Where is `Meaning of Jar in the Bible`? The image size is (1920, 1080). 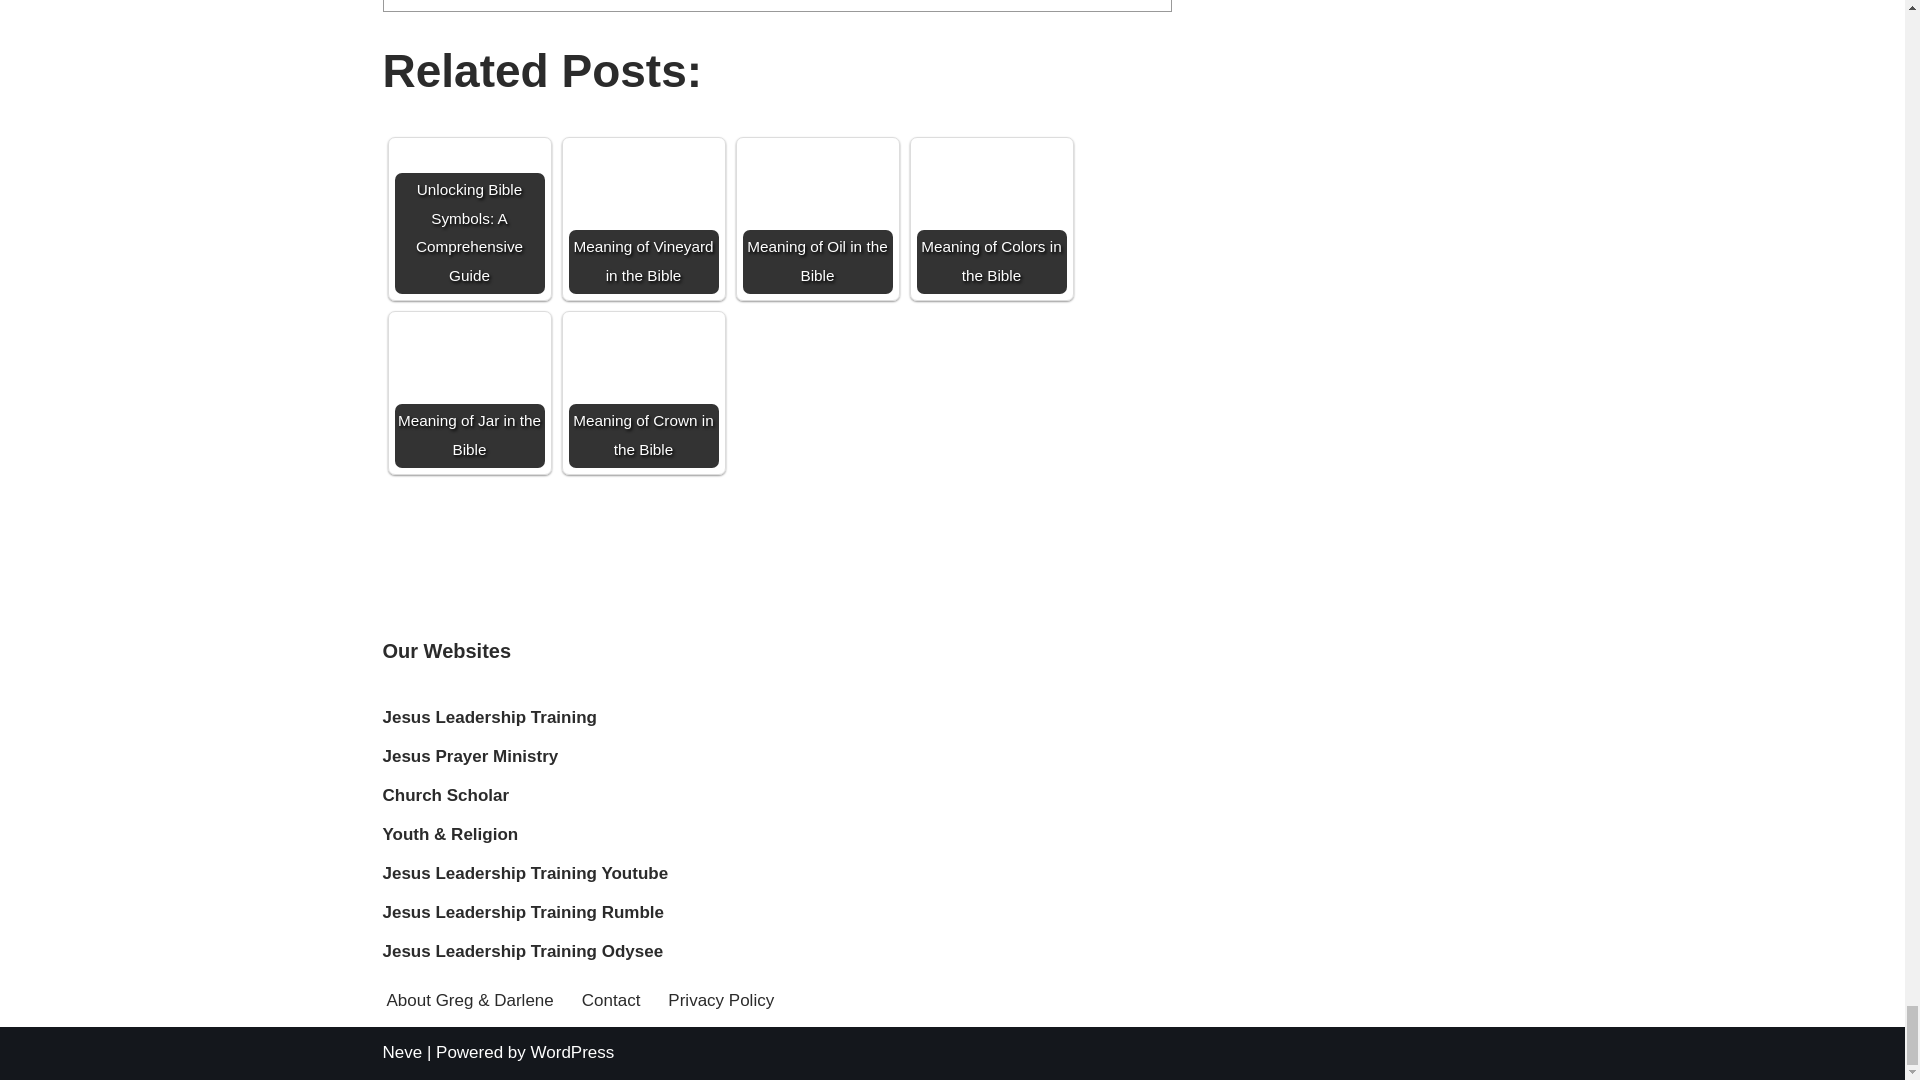
Meaning of Jar in the Bible is located at coordinates (468, 392).